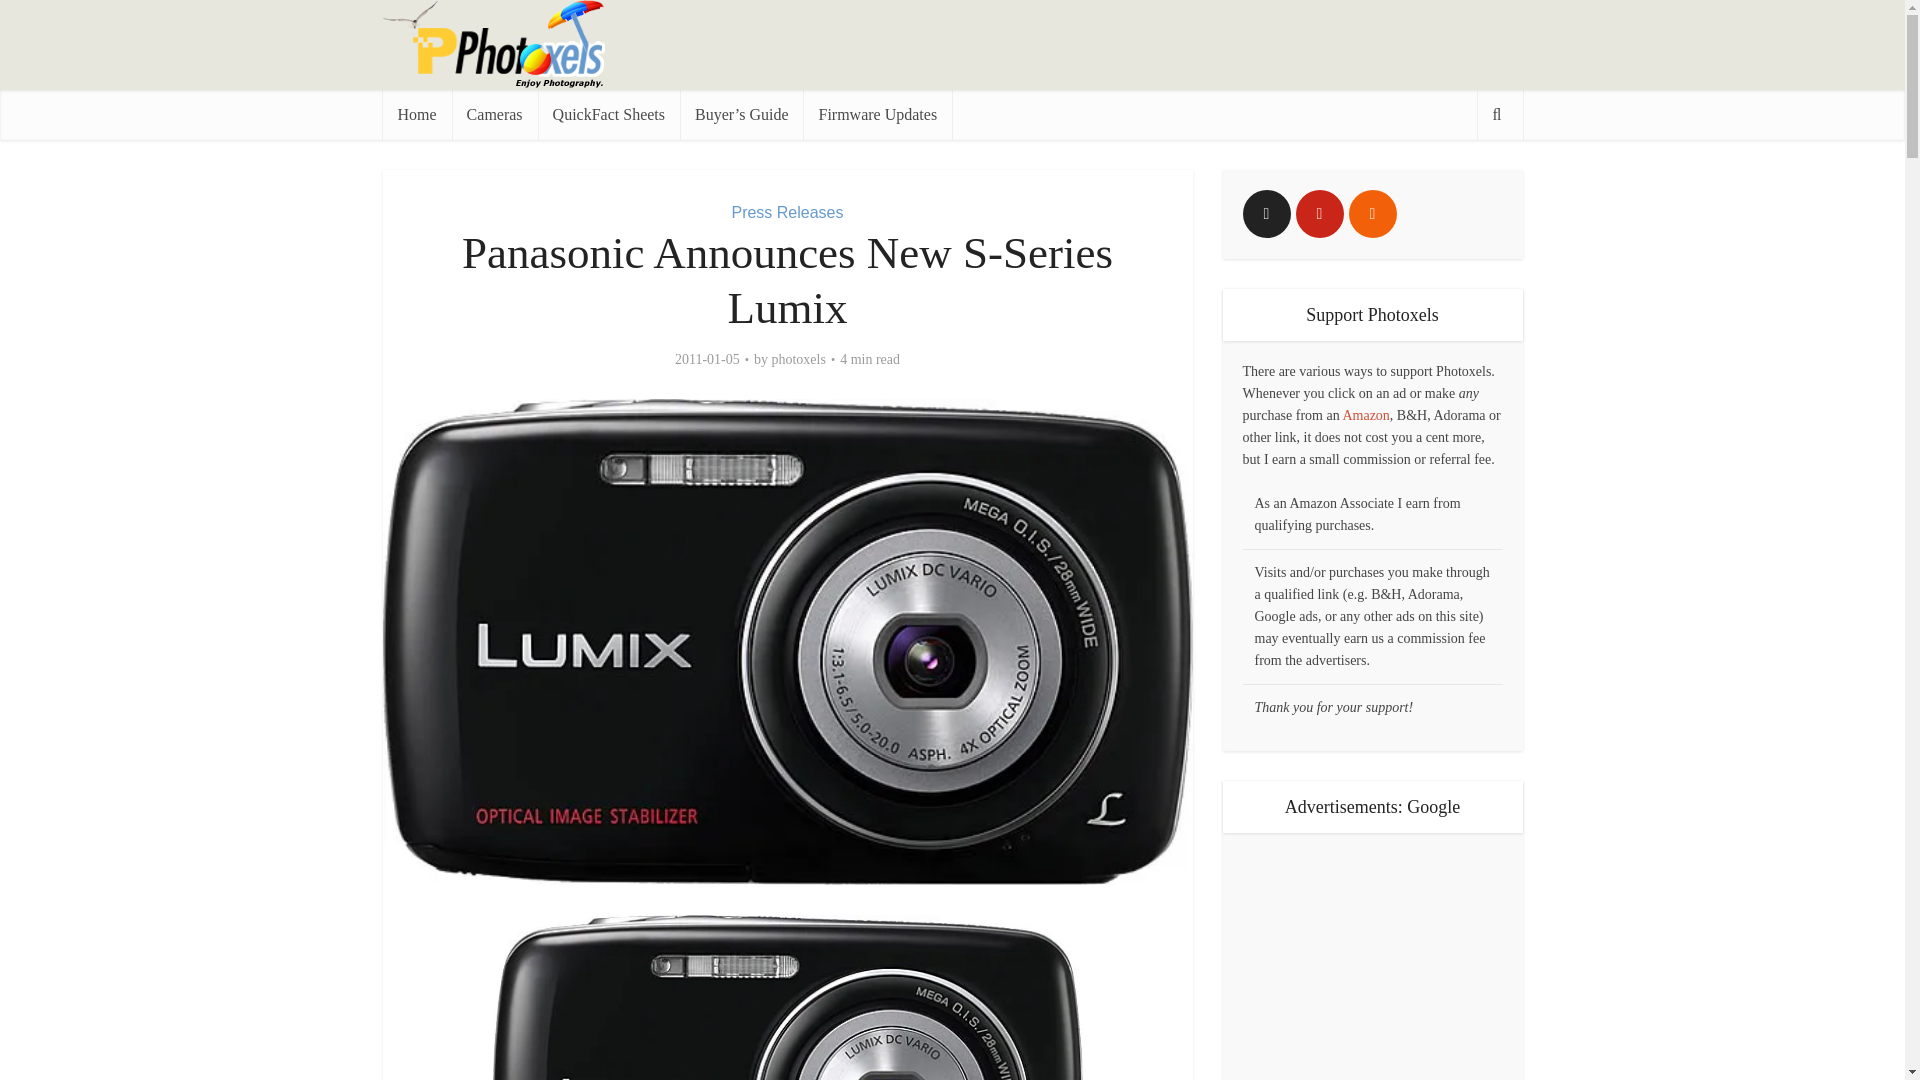  What do you see at coordinates (416, 114) in the screenshot?
I see `Home` at bounding box center [416, 114].